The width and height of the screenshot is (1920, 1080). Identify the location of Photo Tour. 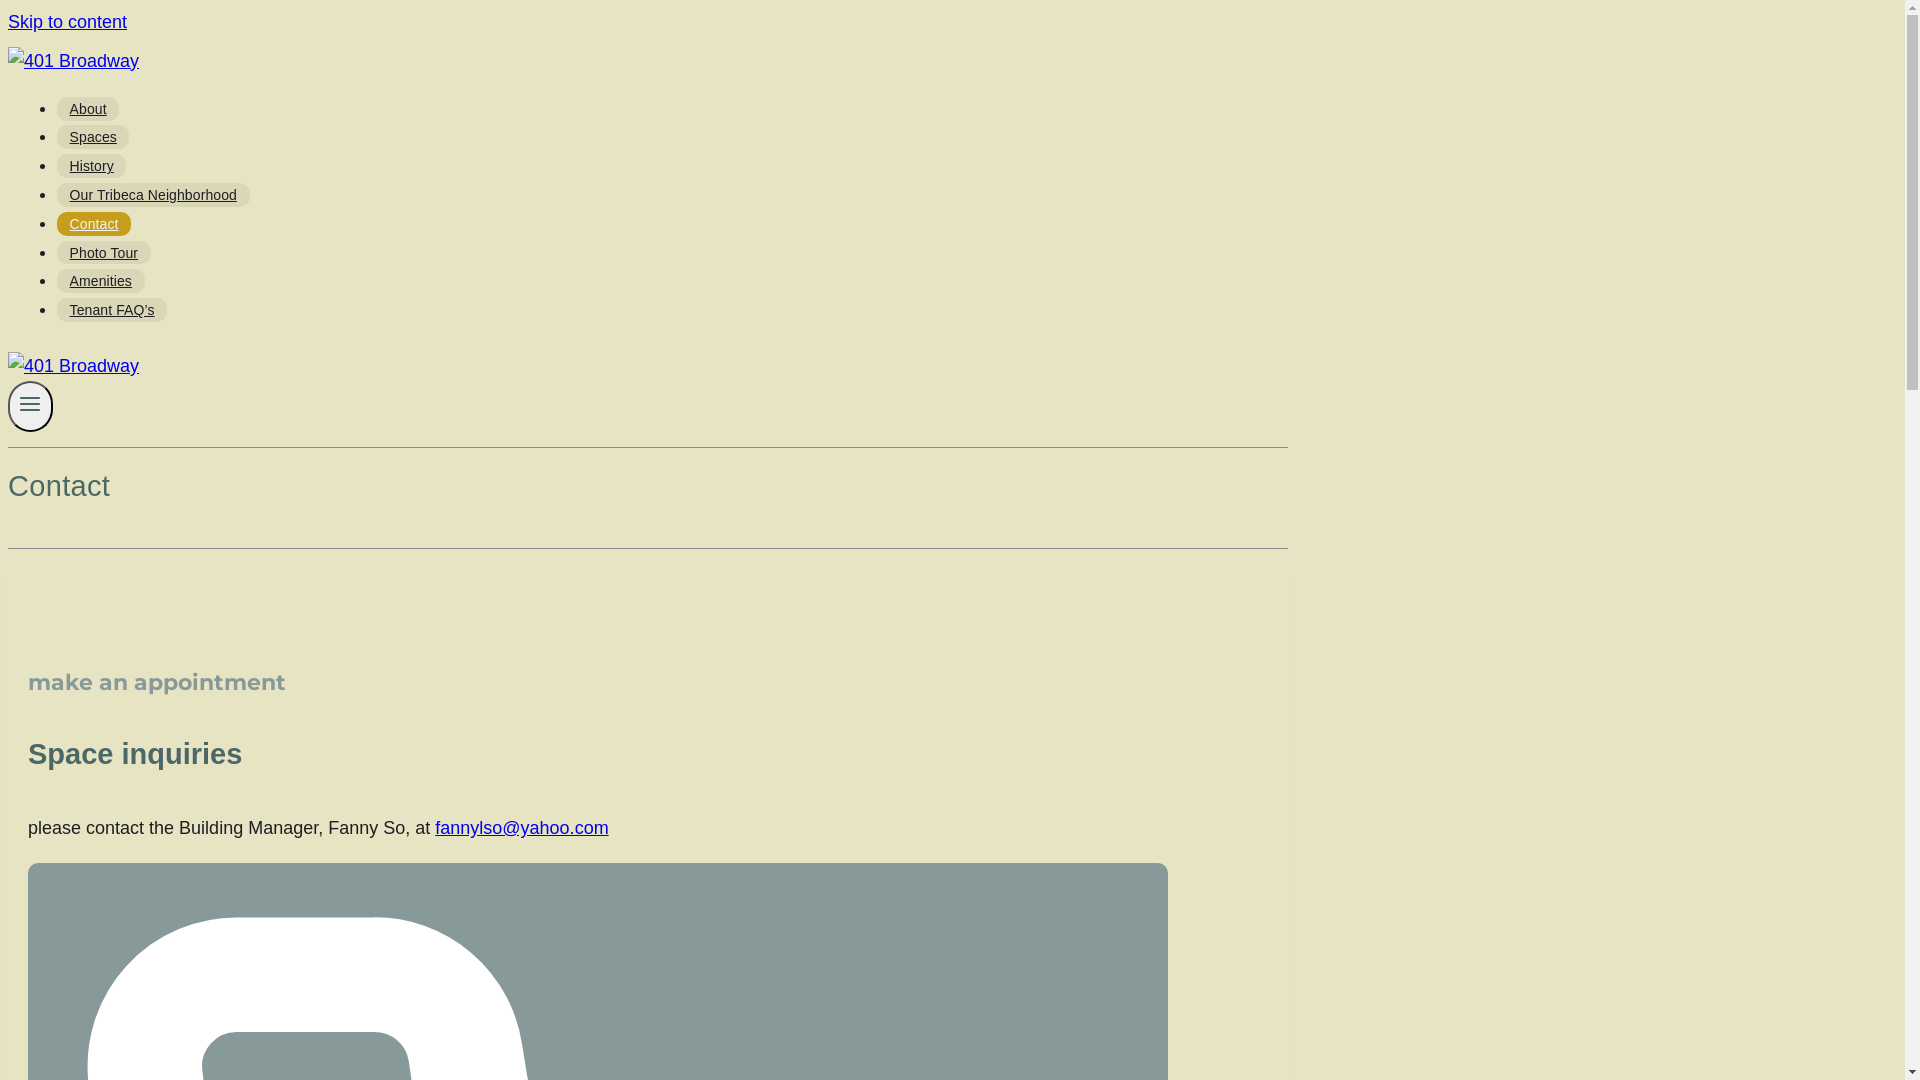
(104, 253).